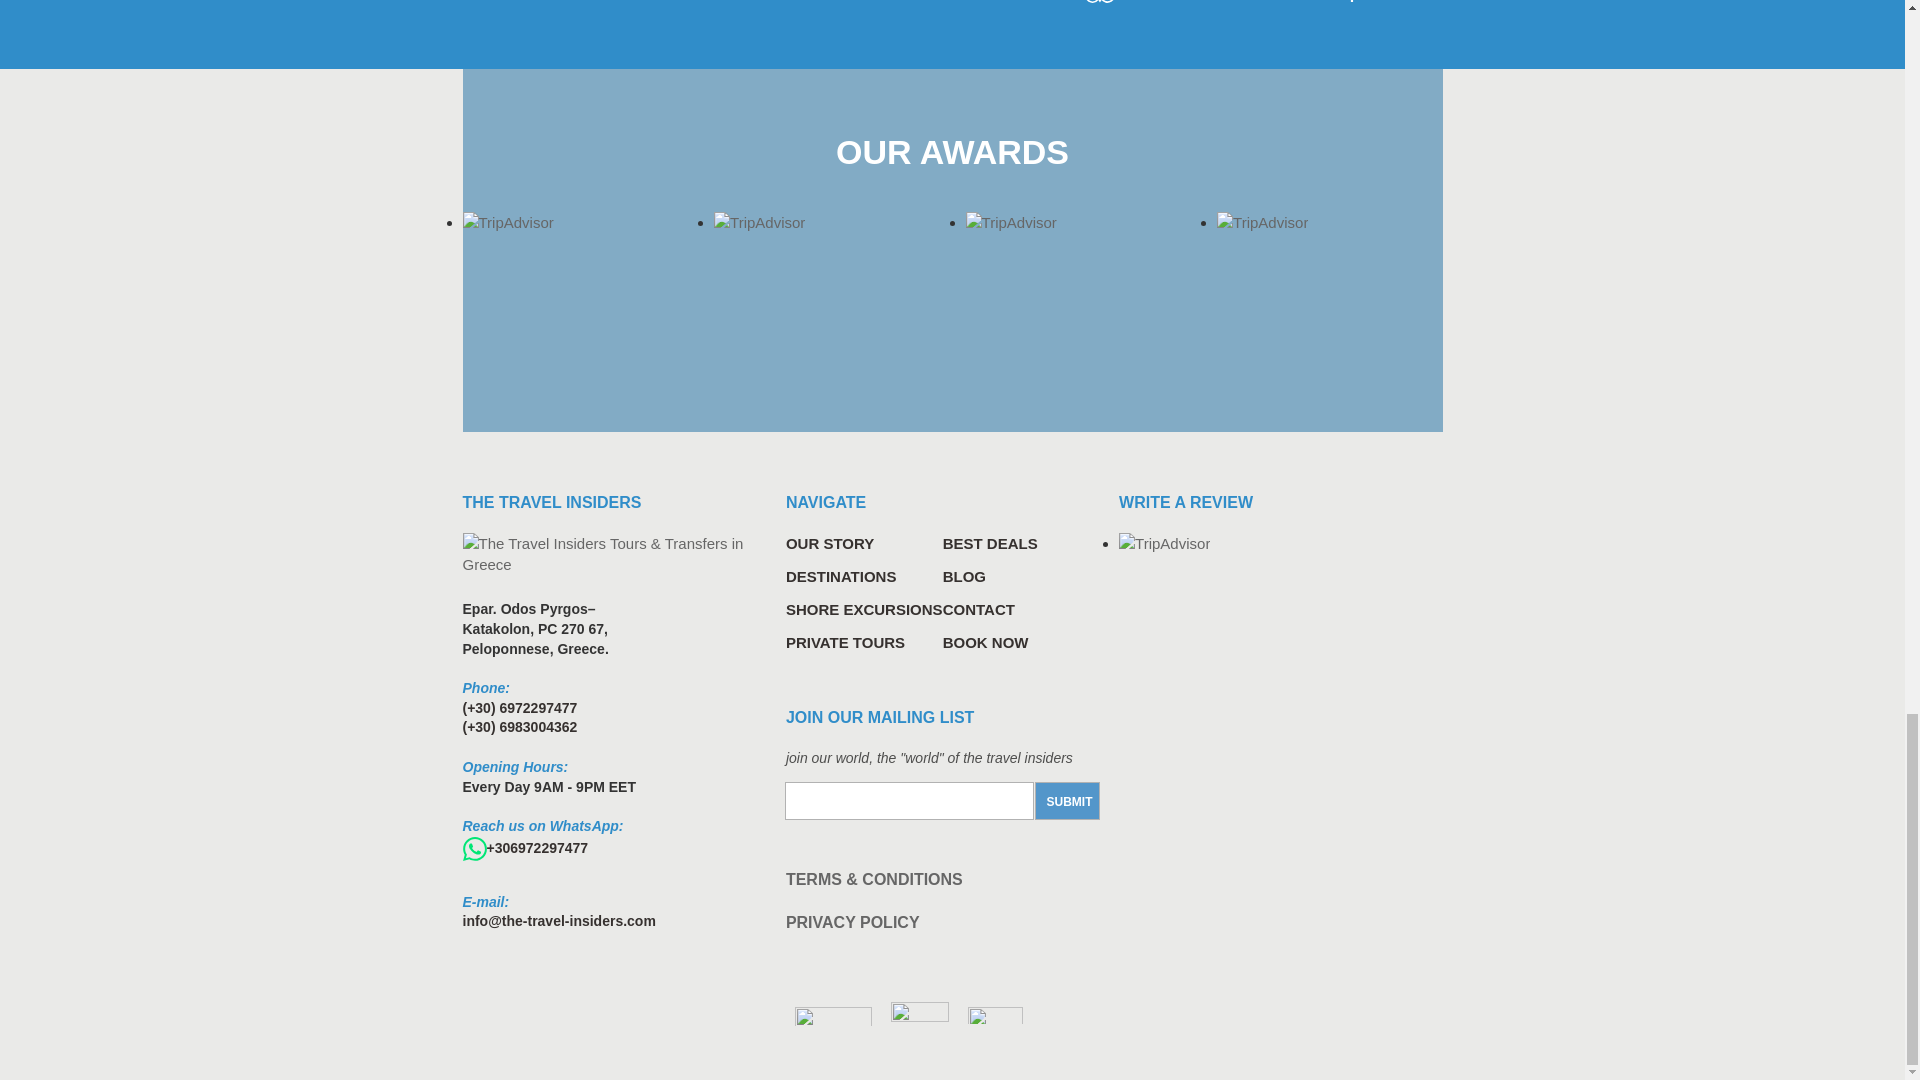  What do you see at coordinates (942, 576) in the screenshot?
I see `BLOG` at bounding box center [942, 576].